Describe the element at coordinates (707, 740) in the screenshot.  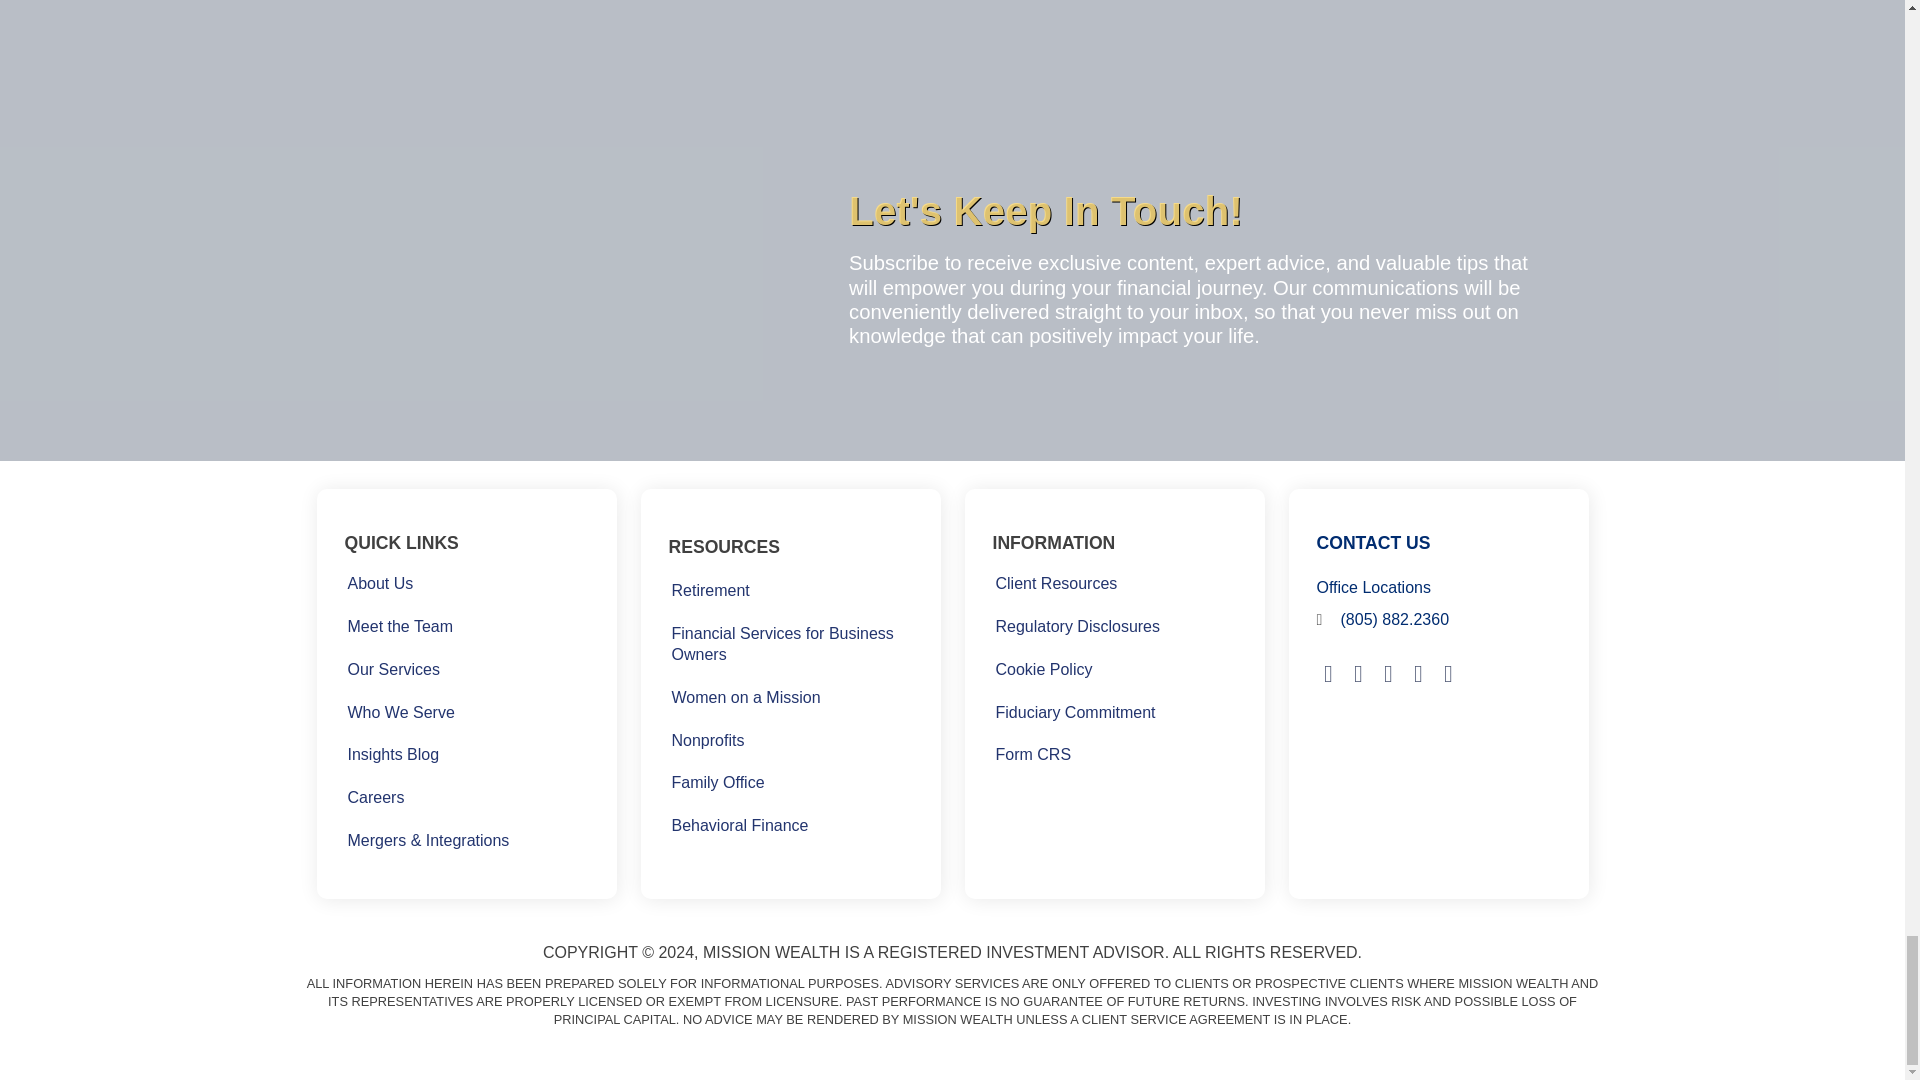
I see `Nonprofits` at that location.